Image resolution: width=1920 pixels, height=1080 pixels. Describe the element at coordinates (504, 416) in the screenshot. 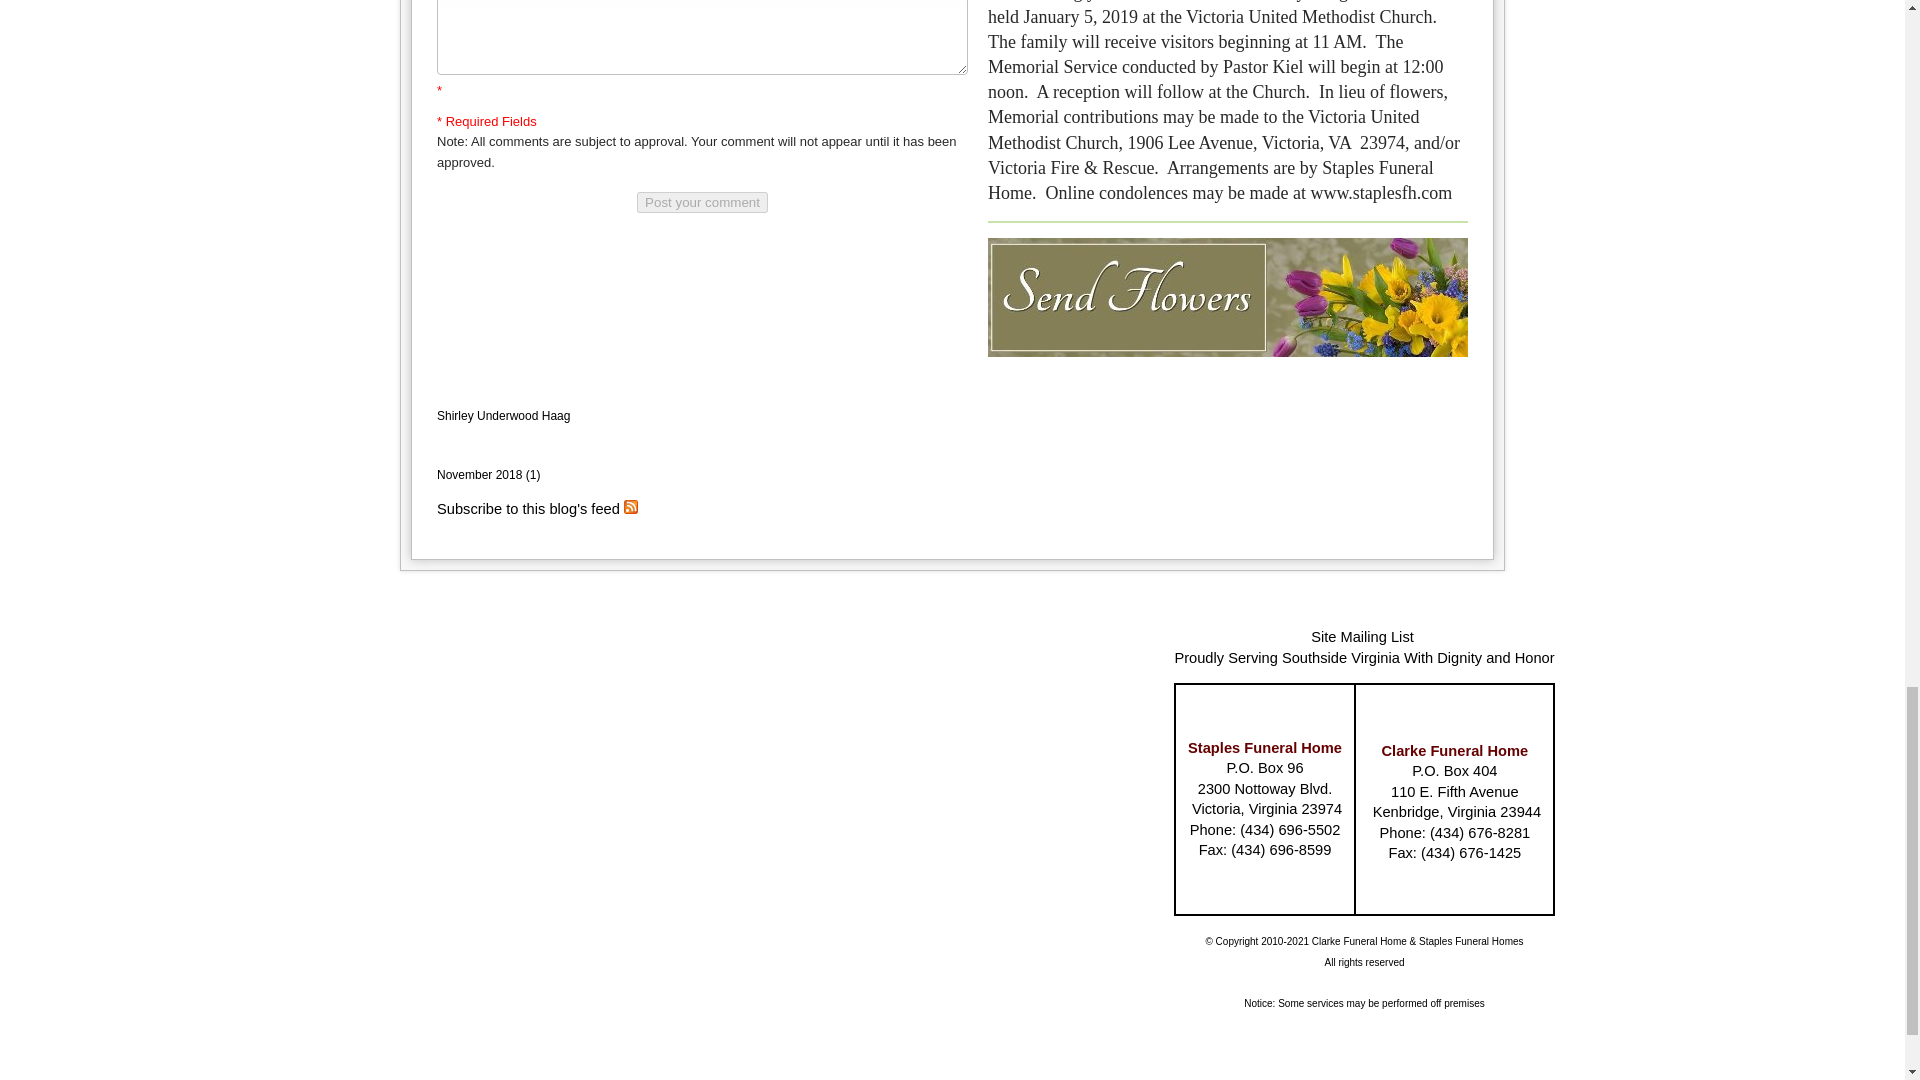

I see `Shirley Underwood Haag` at that location.